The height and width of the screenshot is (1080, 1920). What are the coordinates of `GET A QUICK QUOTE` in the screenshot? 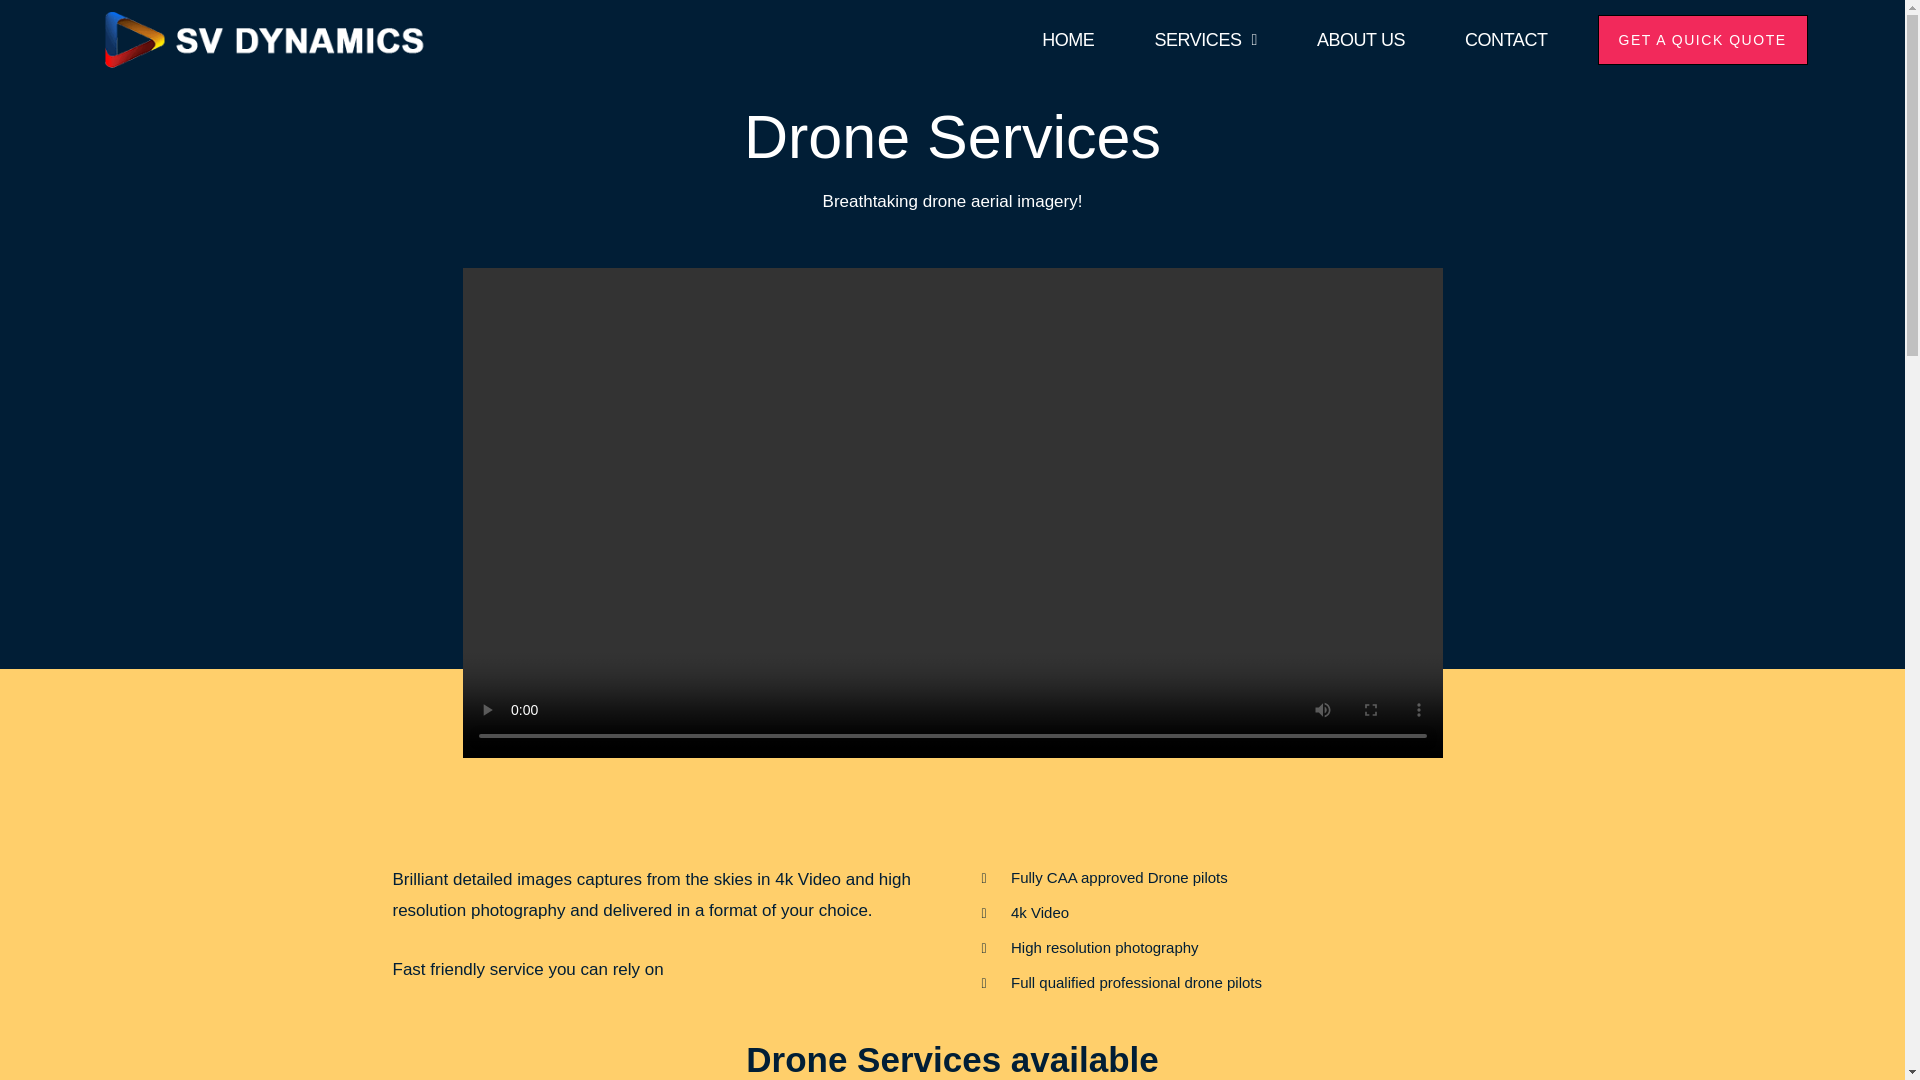 It's located at (1702, 40).